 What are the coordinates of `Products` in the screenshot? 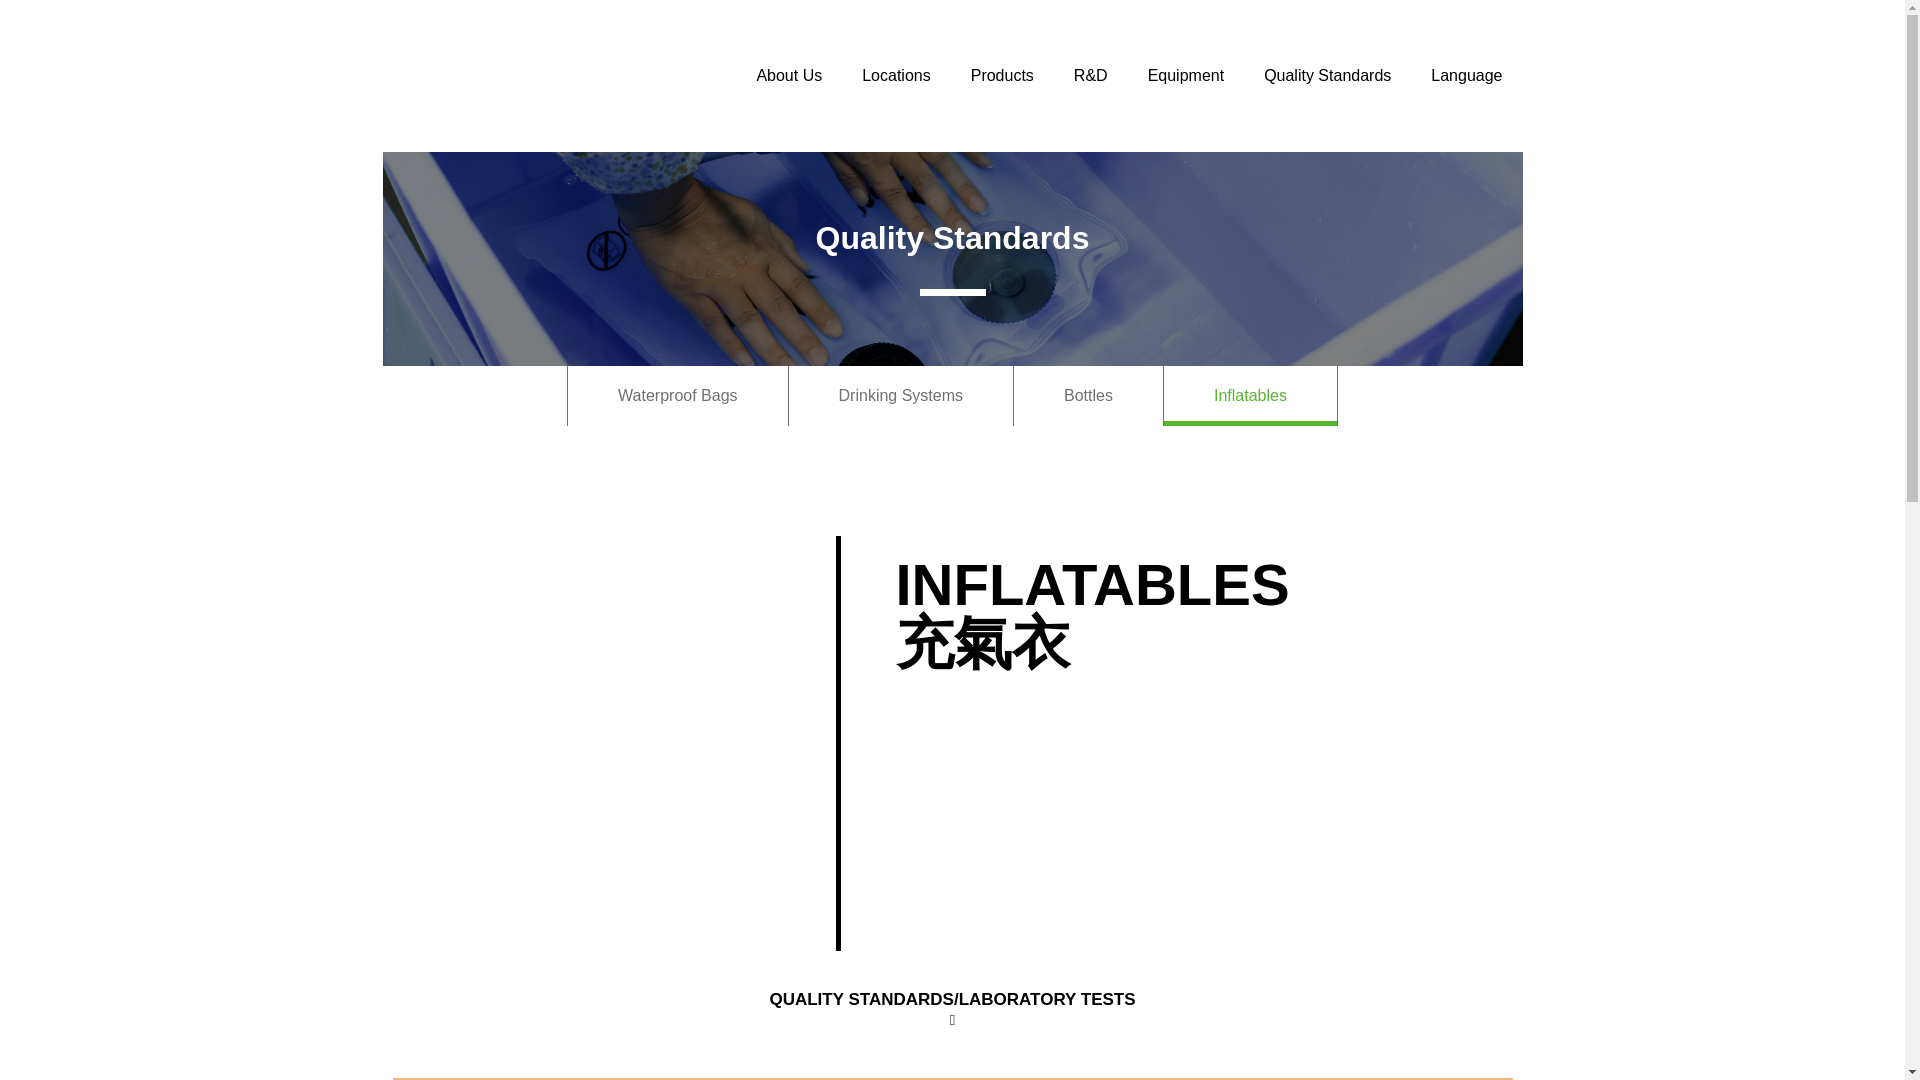 It's located at (1002, 76).